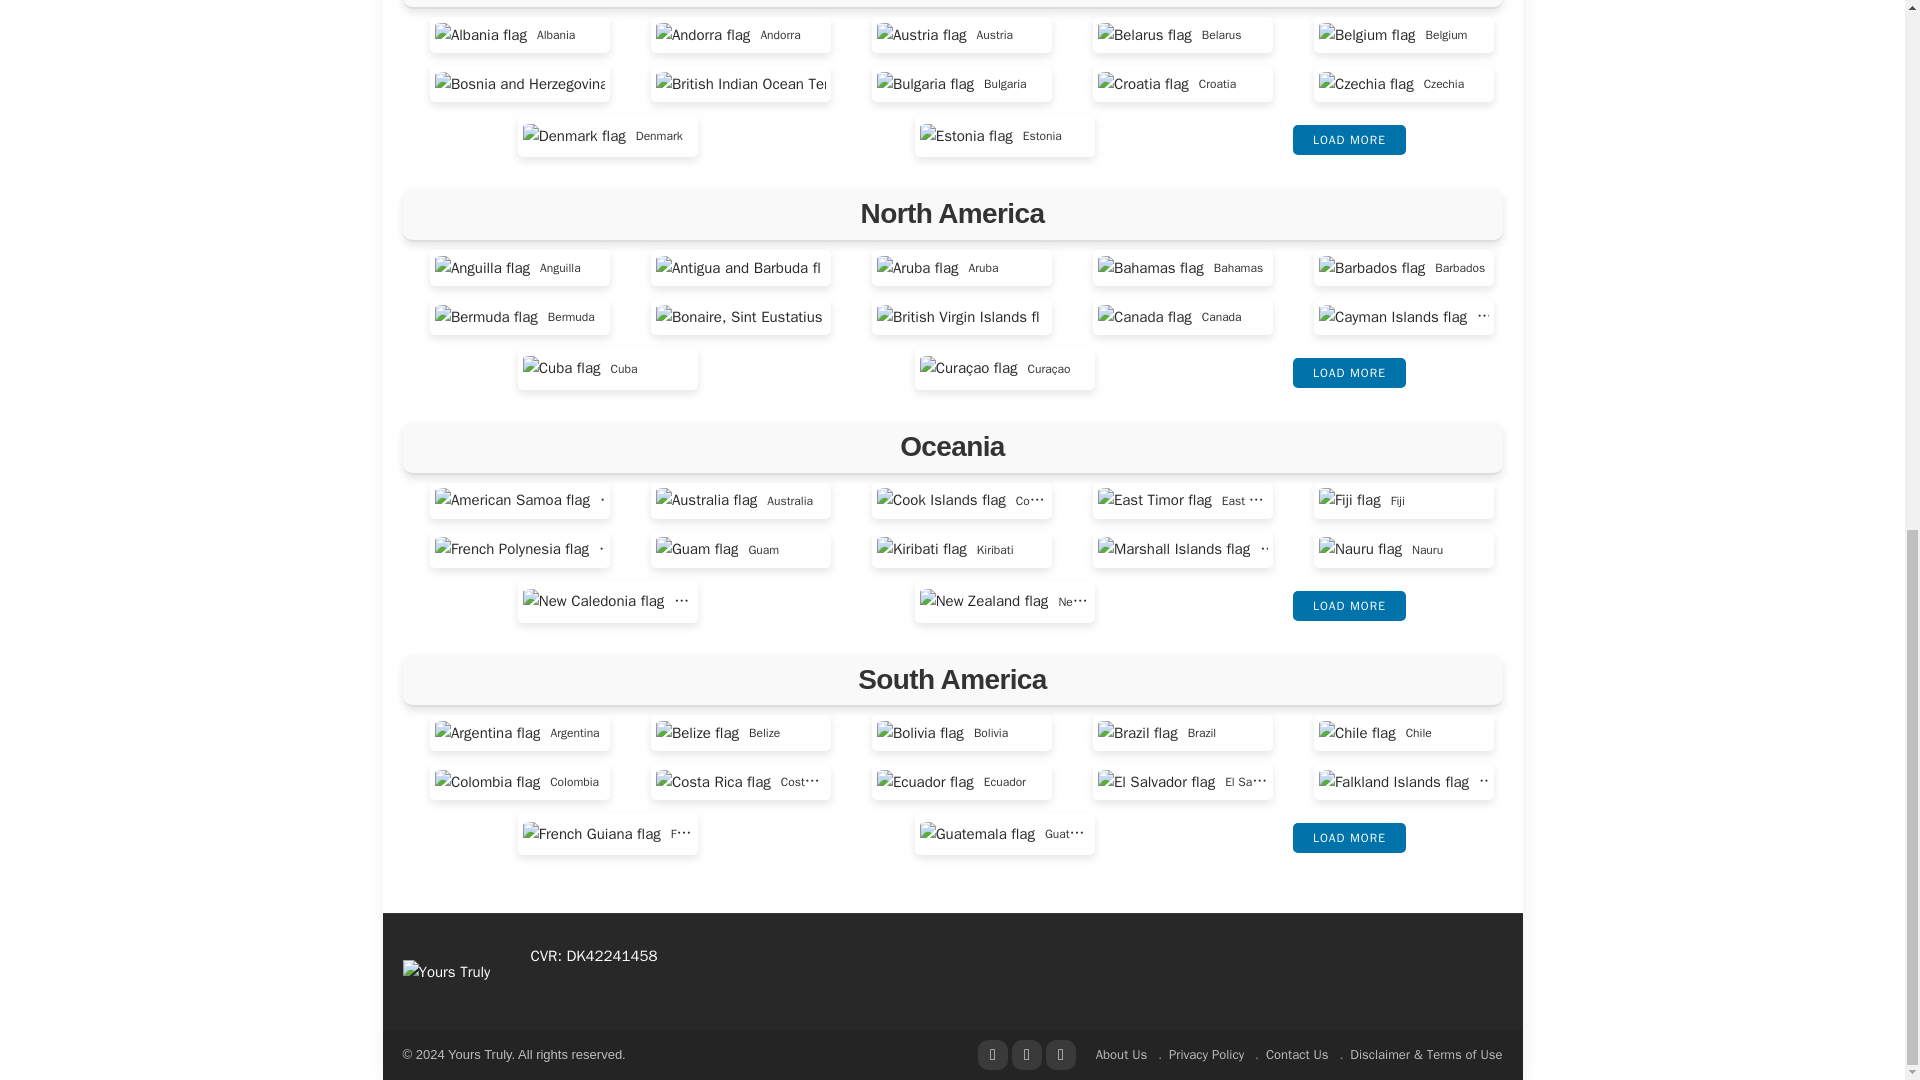 The image size is (1920, 1080). What do you see at coordinates (1060, 1055) in the screenshot?
I see `instagram` at bounding box center [1060, 1055].